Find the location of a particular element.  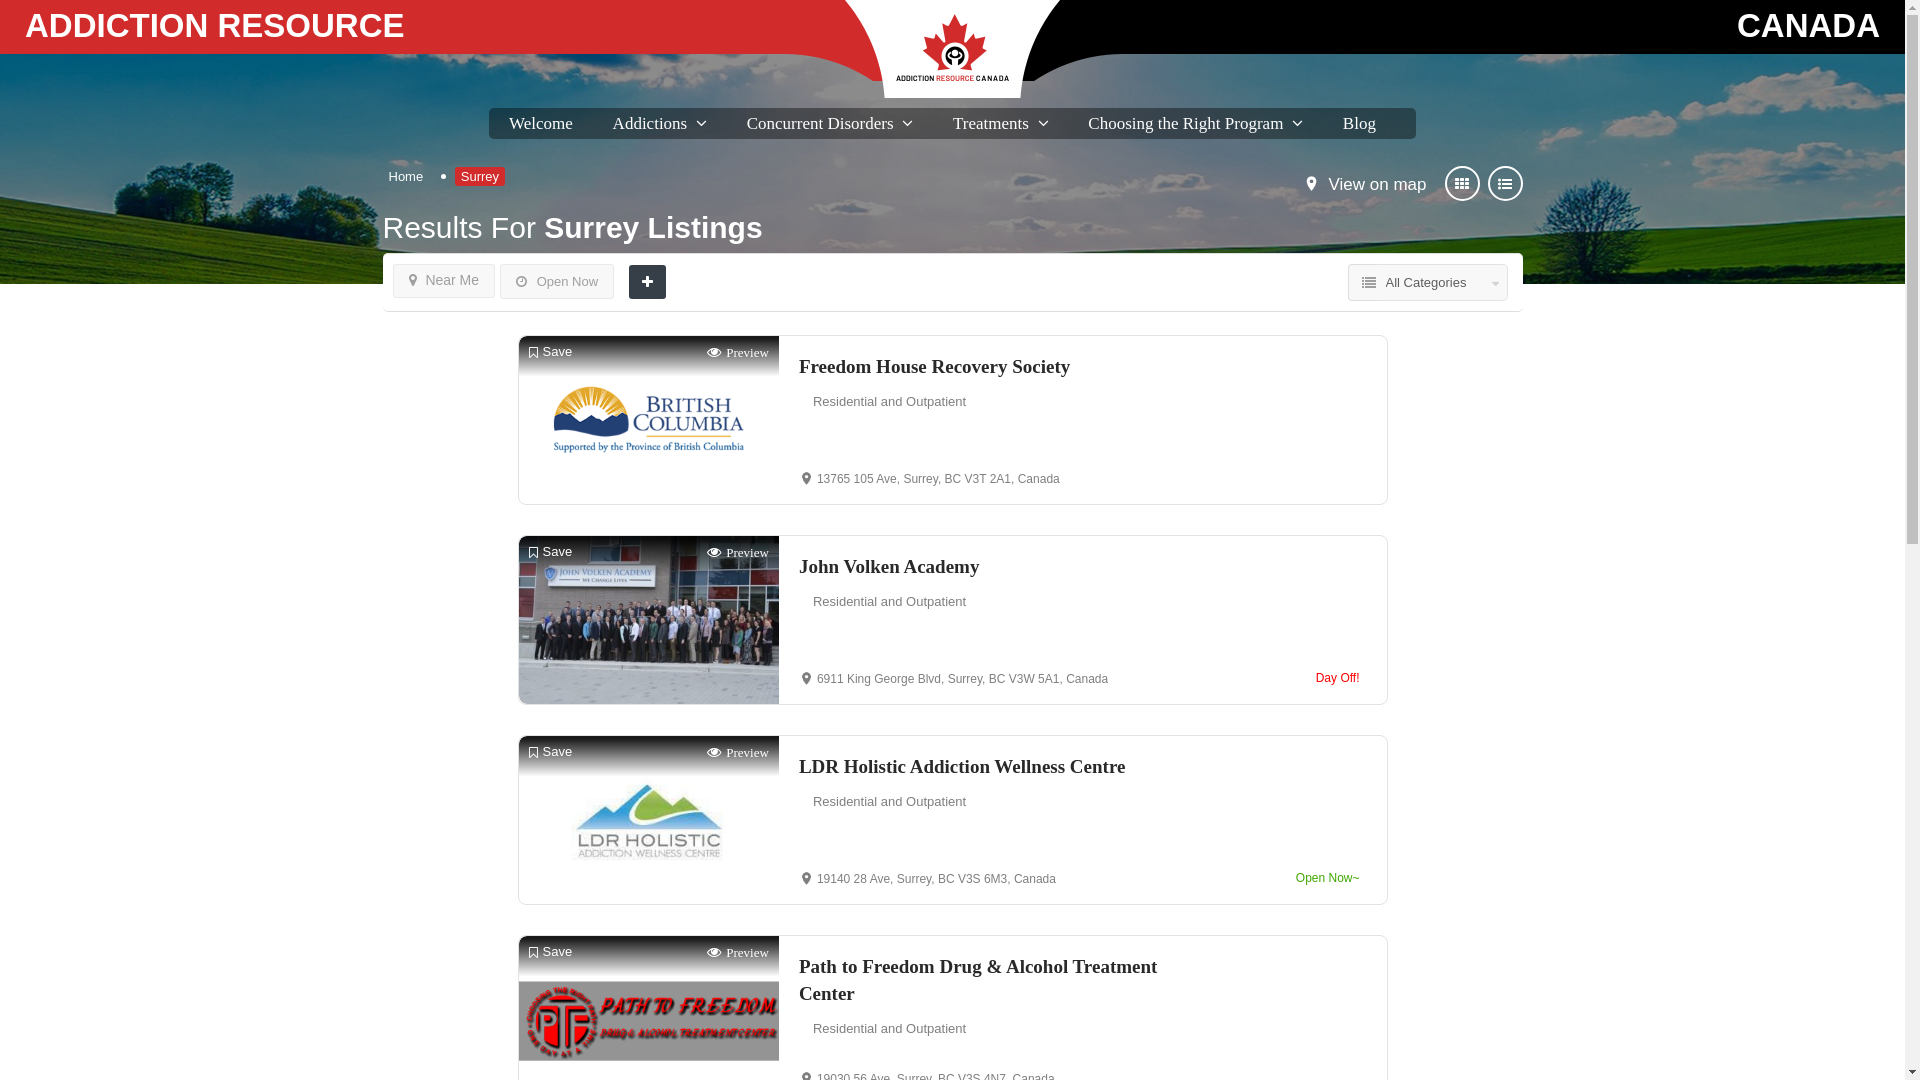

Addictions is located at coordinates (650, 124).